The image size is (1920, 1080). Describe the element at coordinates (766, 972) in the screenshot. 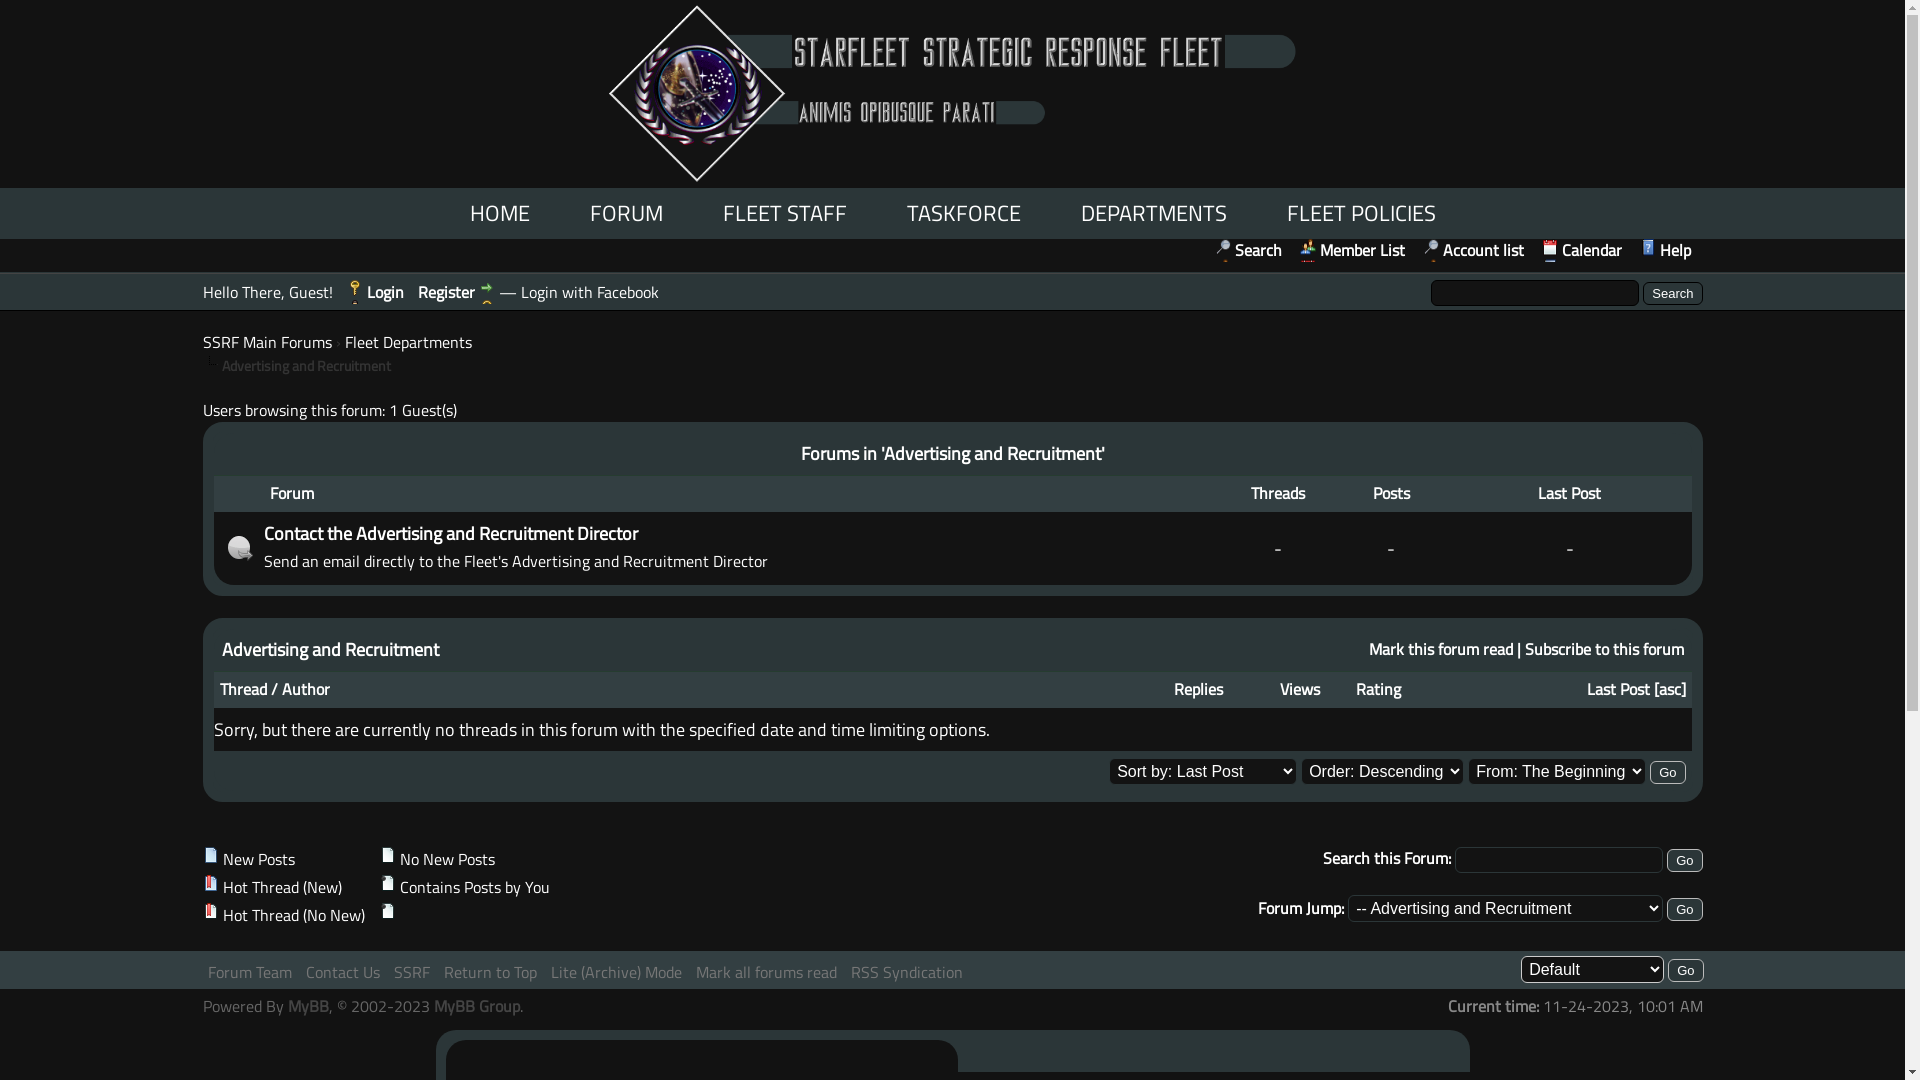

I see `Mark all forums read` at that location.